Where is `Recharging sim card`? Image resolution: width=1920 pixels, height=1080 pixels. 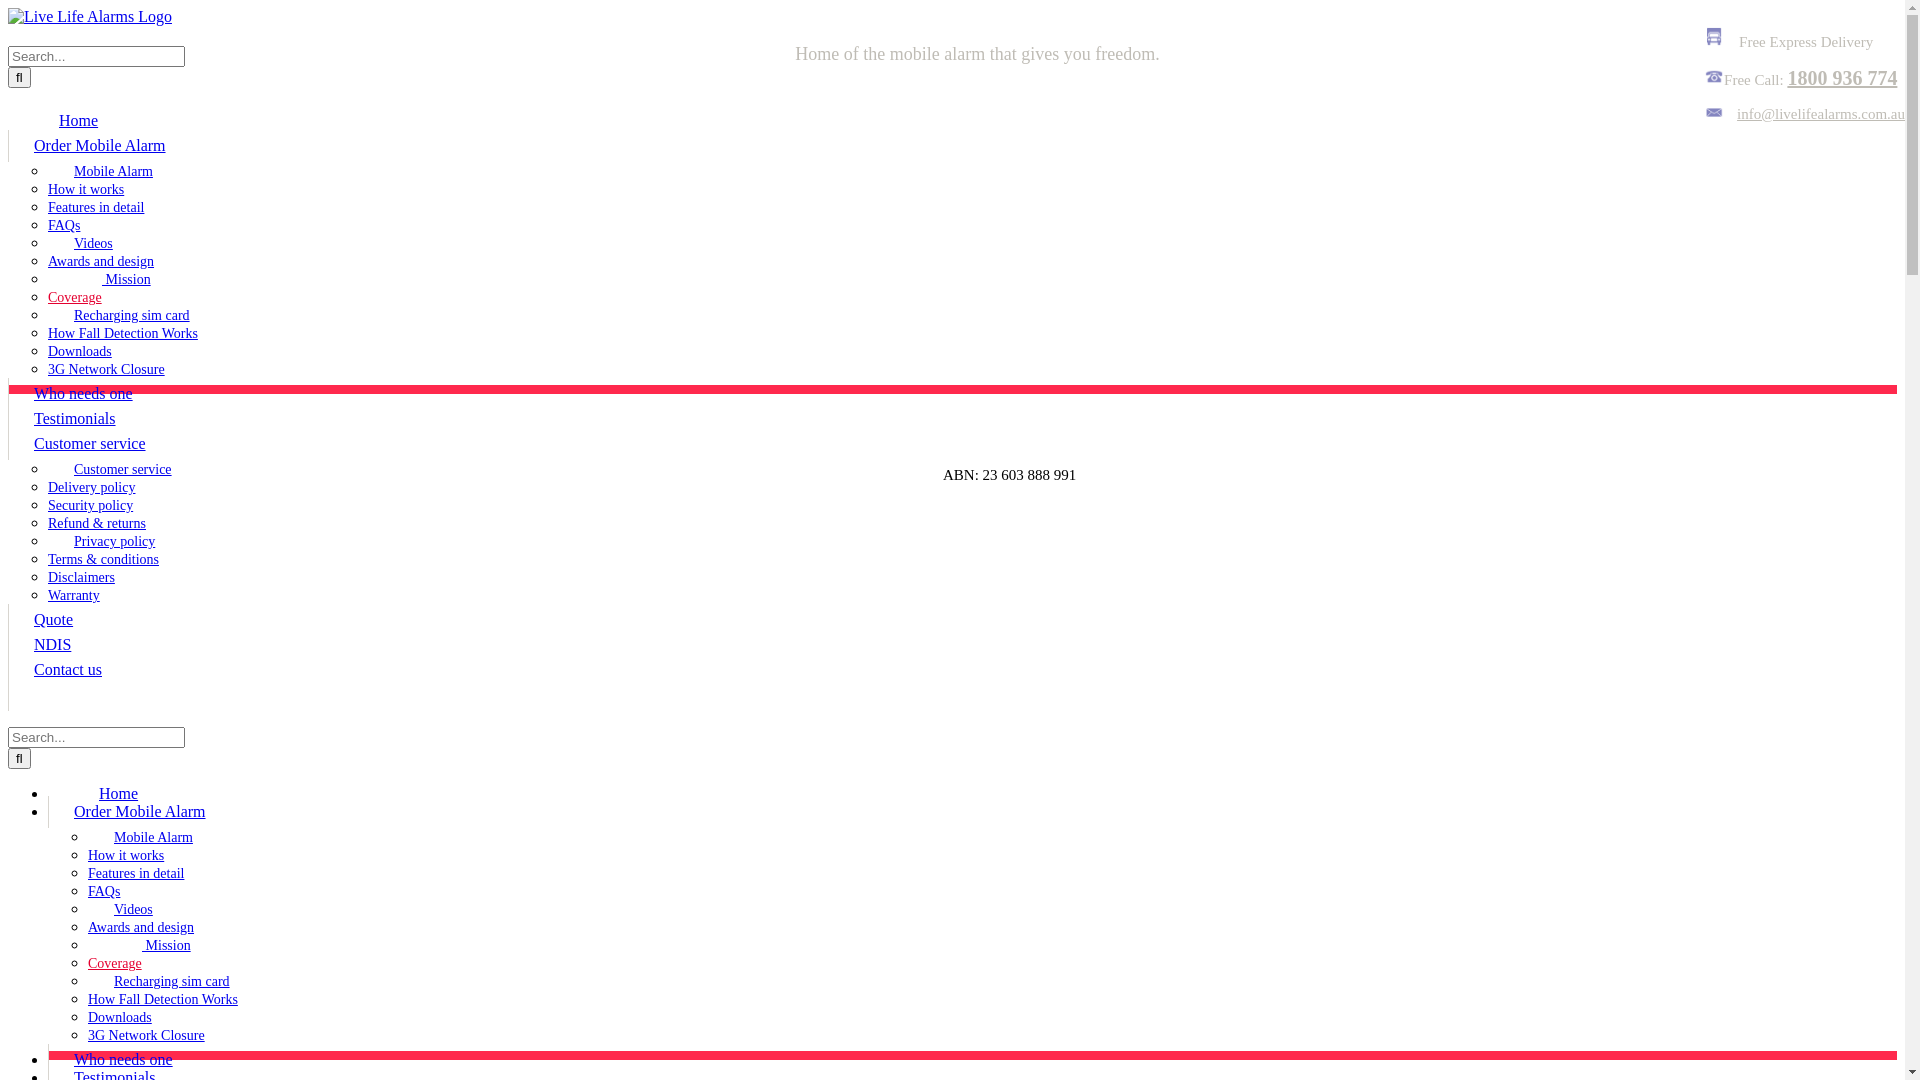
Recharging sim card is located at coordinates (159, 982).